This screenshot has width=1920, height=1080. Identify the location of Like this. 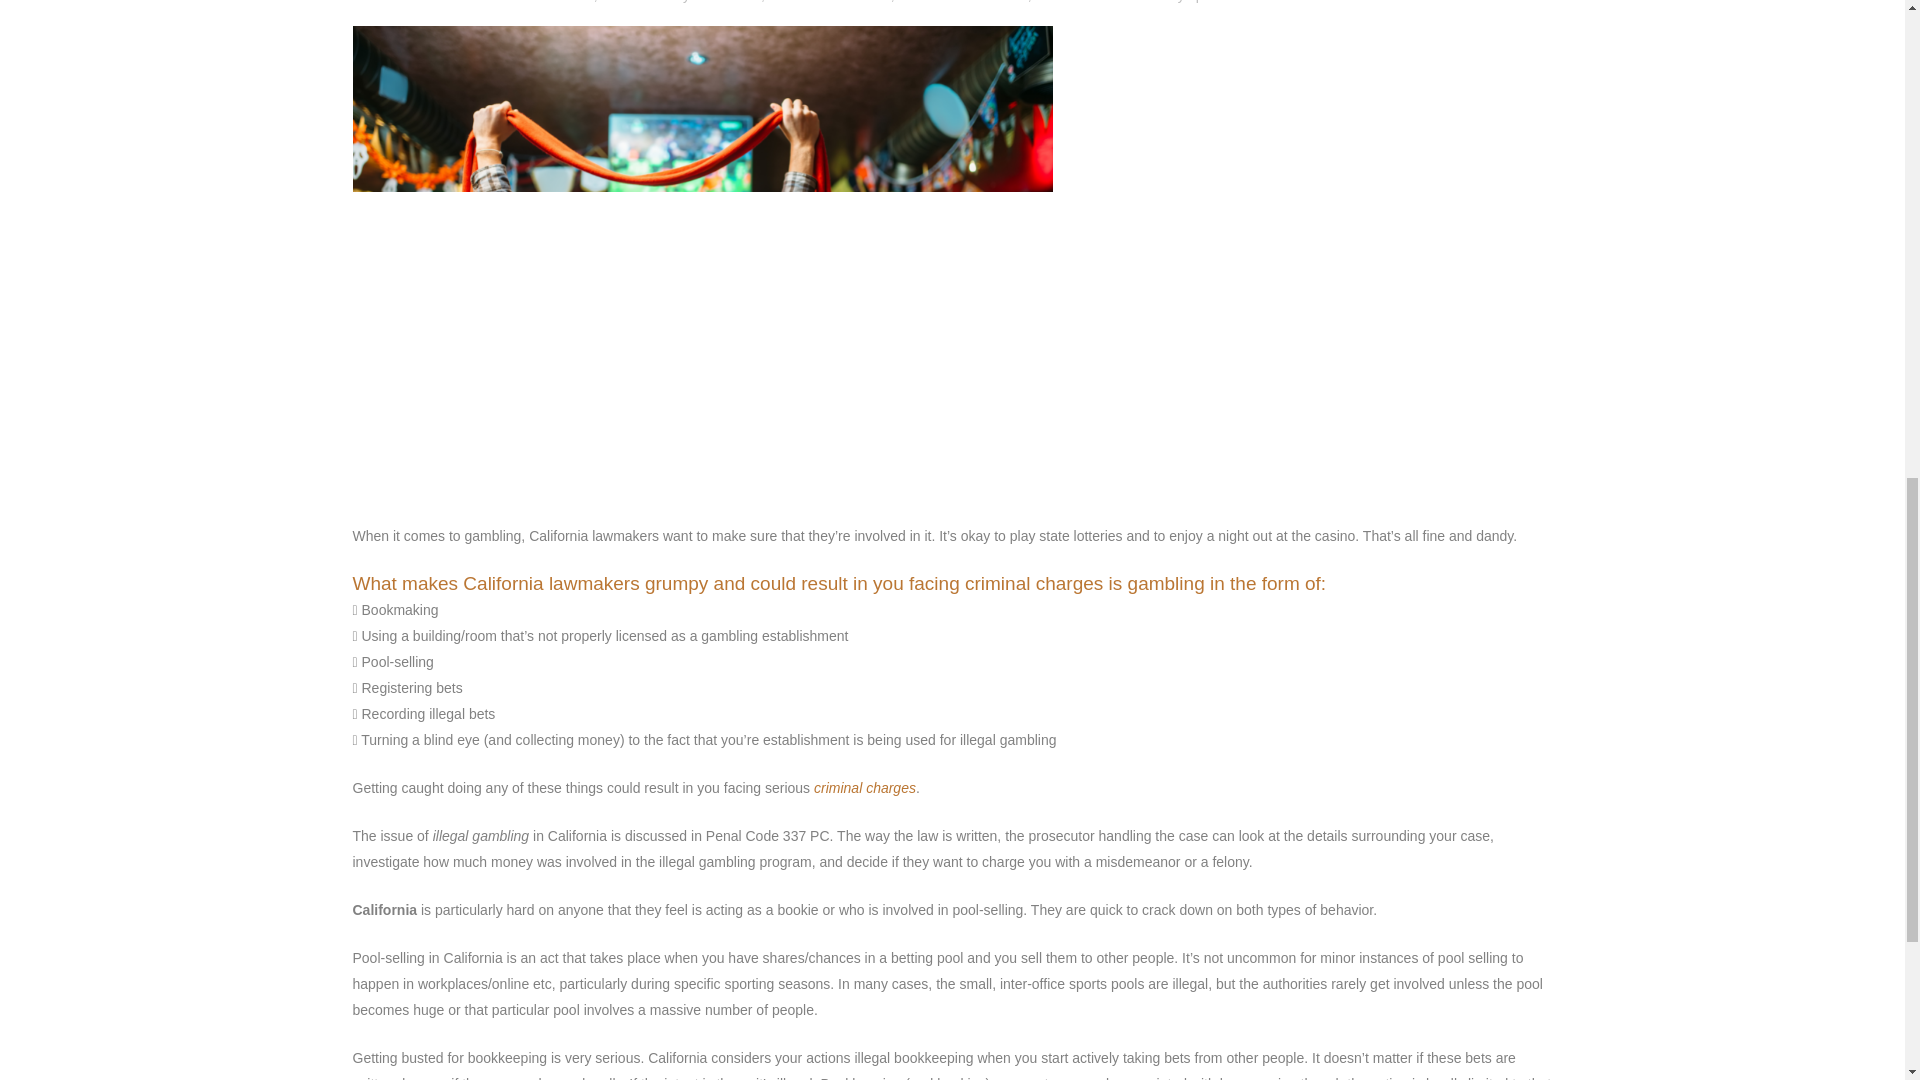
(1394, 1).